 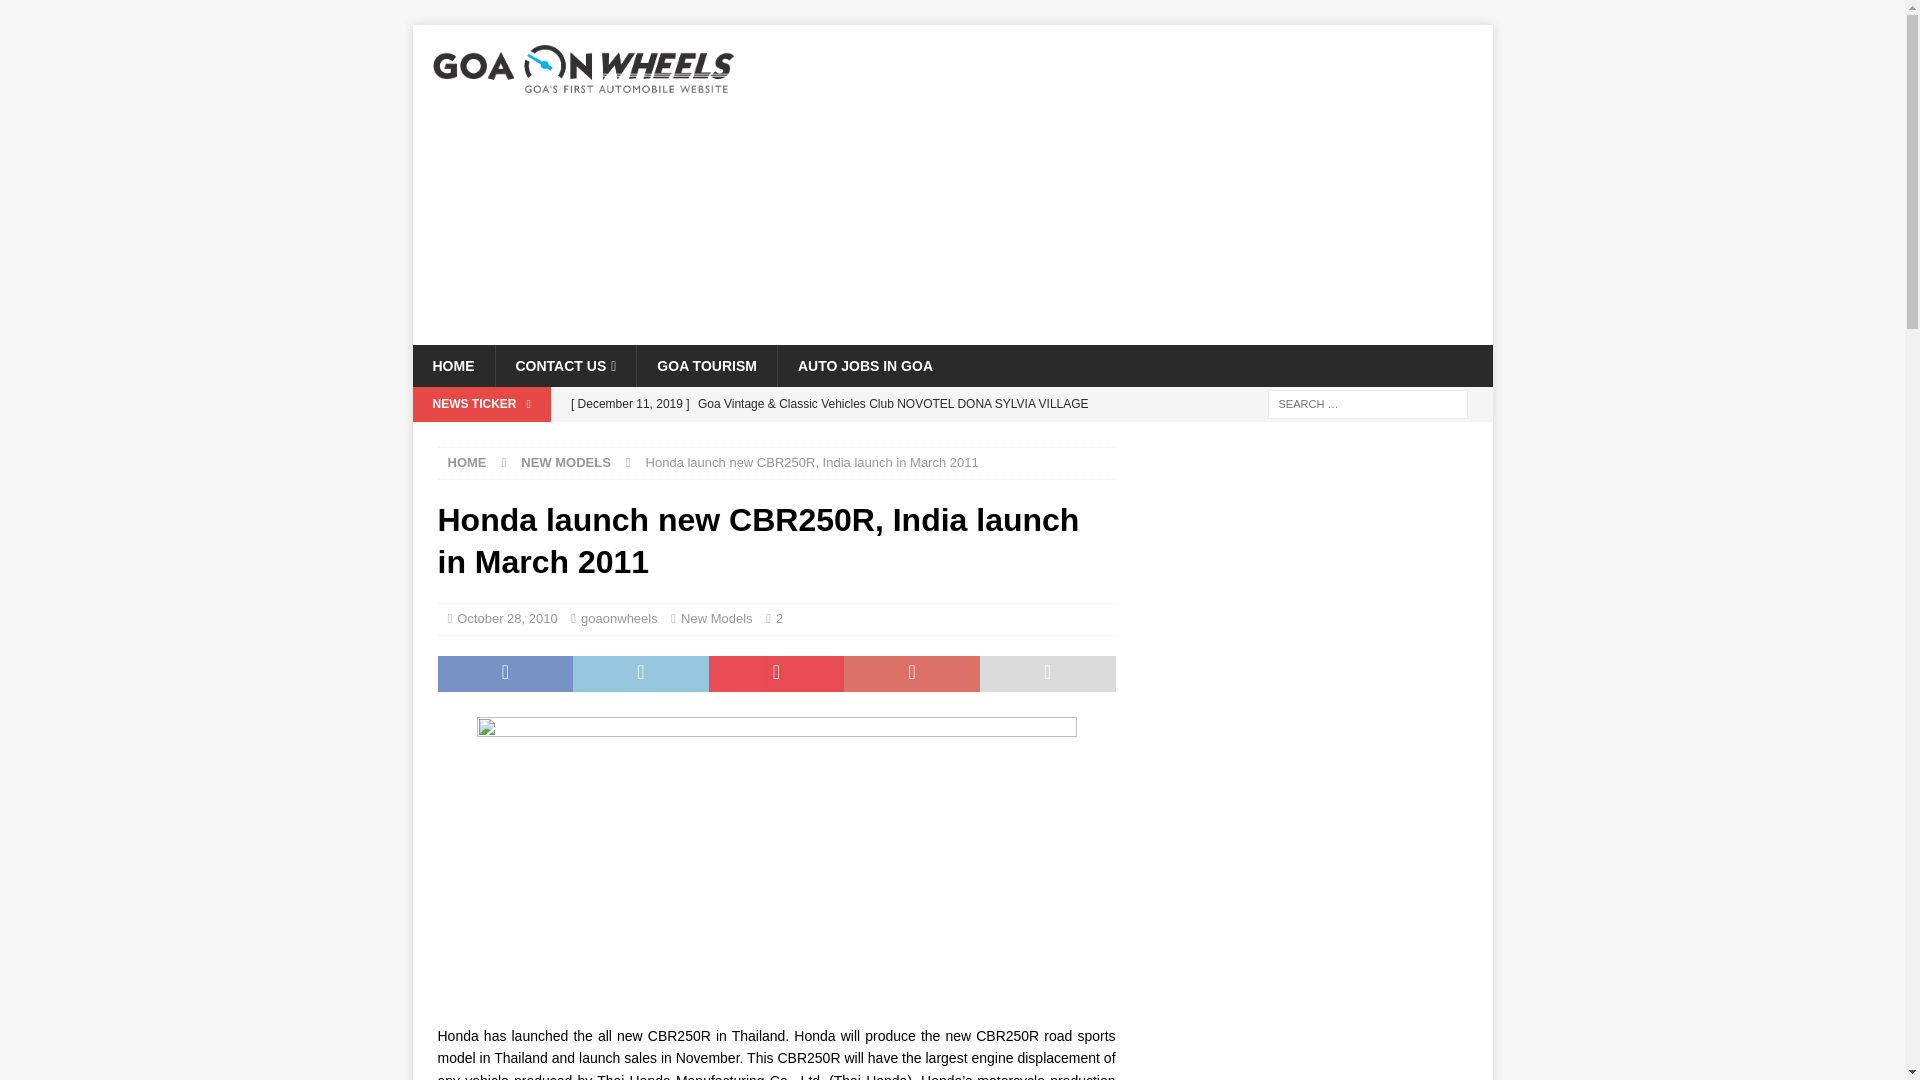 What do you see at coordinates (620, 618) in the screenshot?
I see `goaonwheels` at bounding box center [620, 618].